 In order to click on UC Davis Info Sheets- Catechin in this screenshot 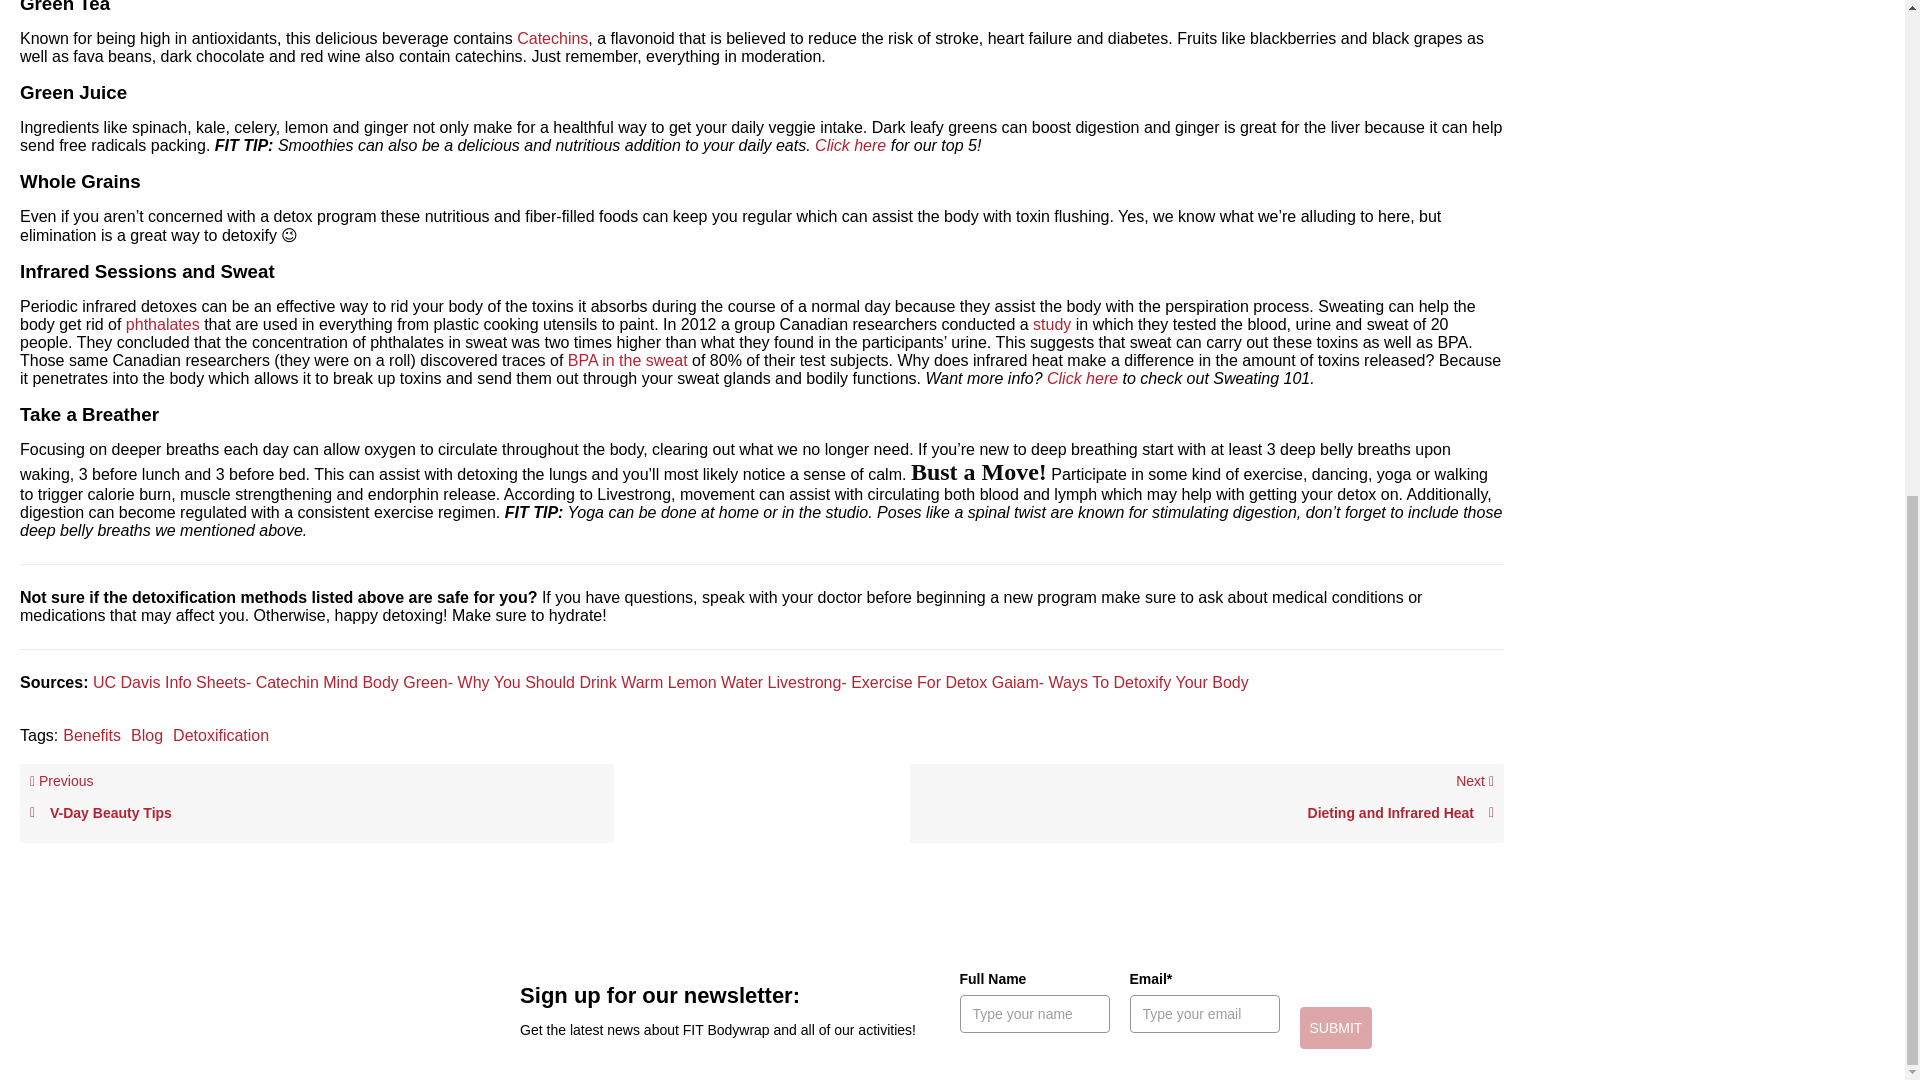, I will do `click(205, 682)`.